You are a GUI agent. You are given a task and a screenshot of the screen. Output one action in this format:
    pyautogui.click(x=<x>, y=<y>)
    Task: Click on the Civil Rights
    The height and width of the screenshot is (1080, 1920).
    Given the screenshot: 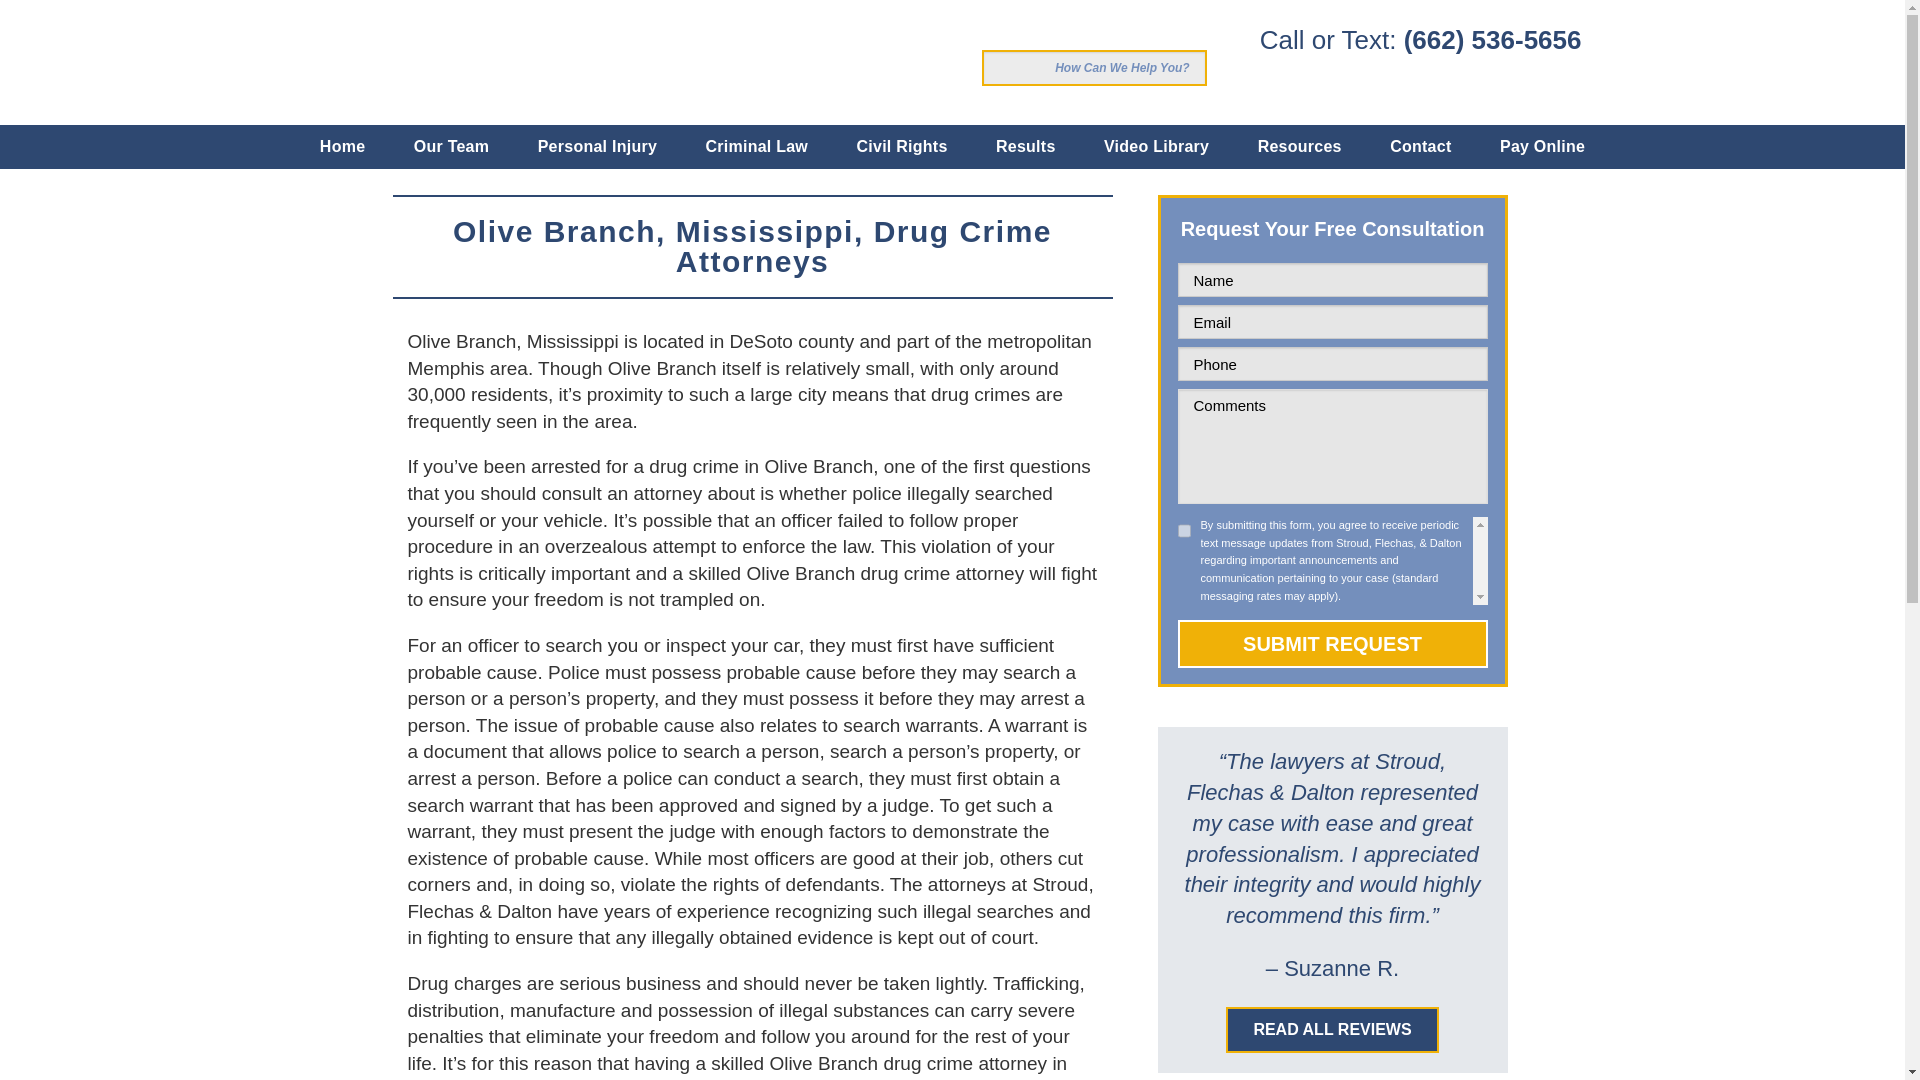 What is the action you would take?
    pyautogui.click(x=902, y=146)
    